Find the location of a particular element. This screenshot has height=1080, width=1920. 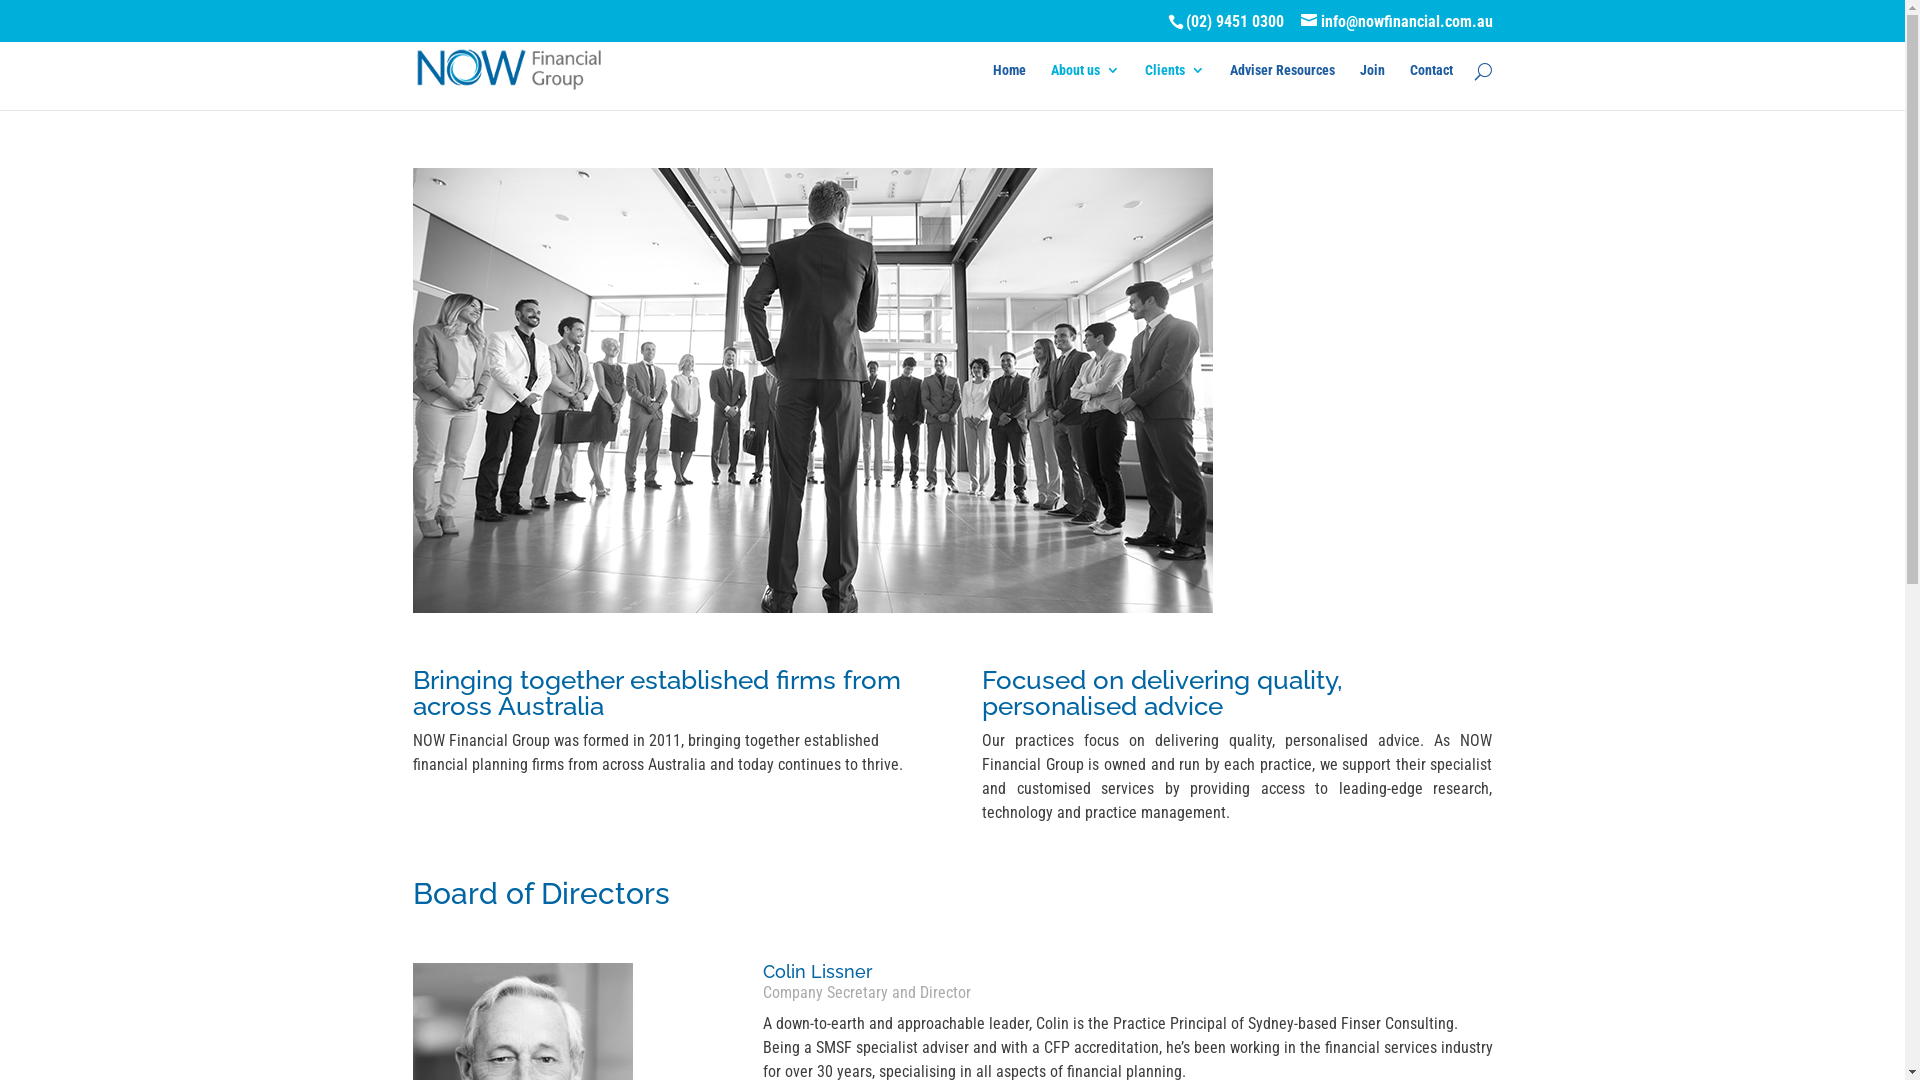

Clients is located at coordinates (1174, 86).